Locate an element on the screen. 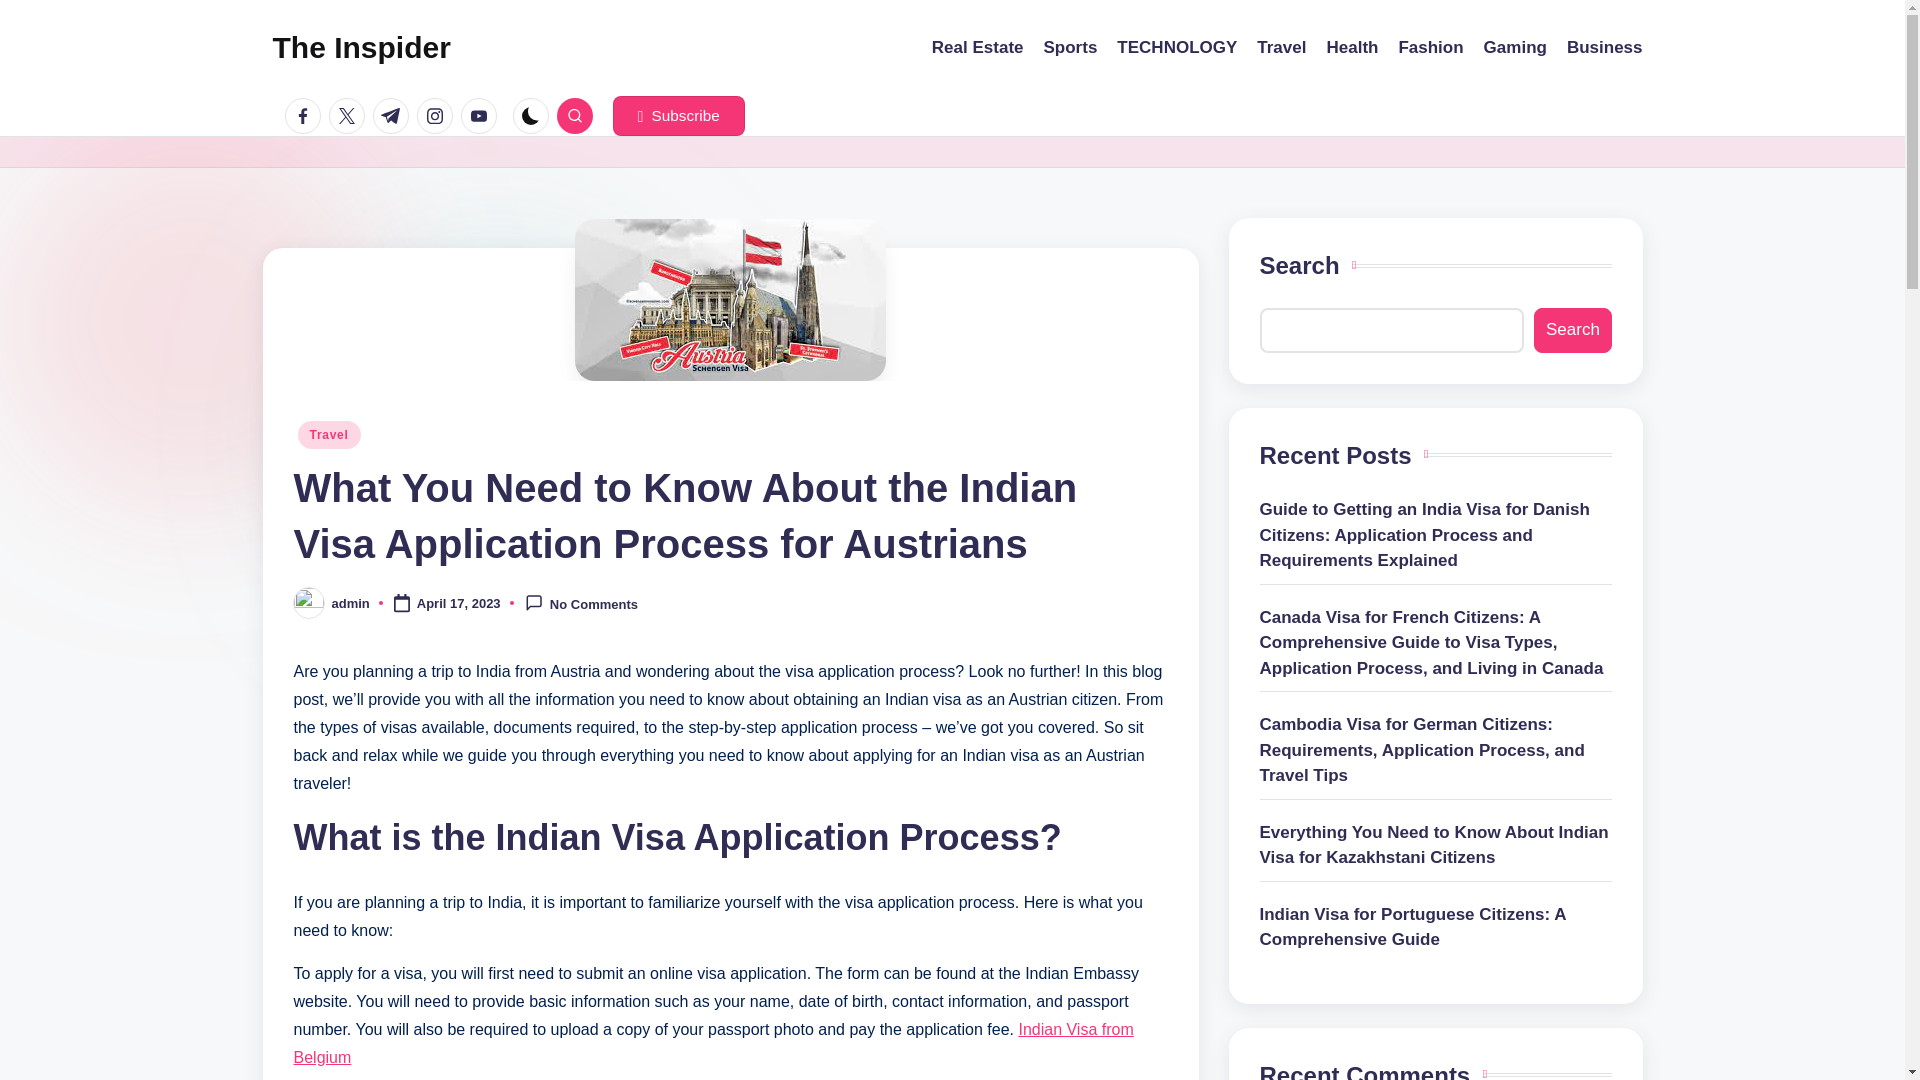  Subscribe is located at coordinates (678, 116).